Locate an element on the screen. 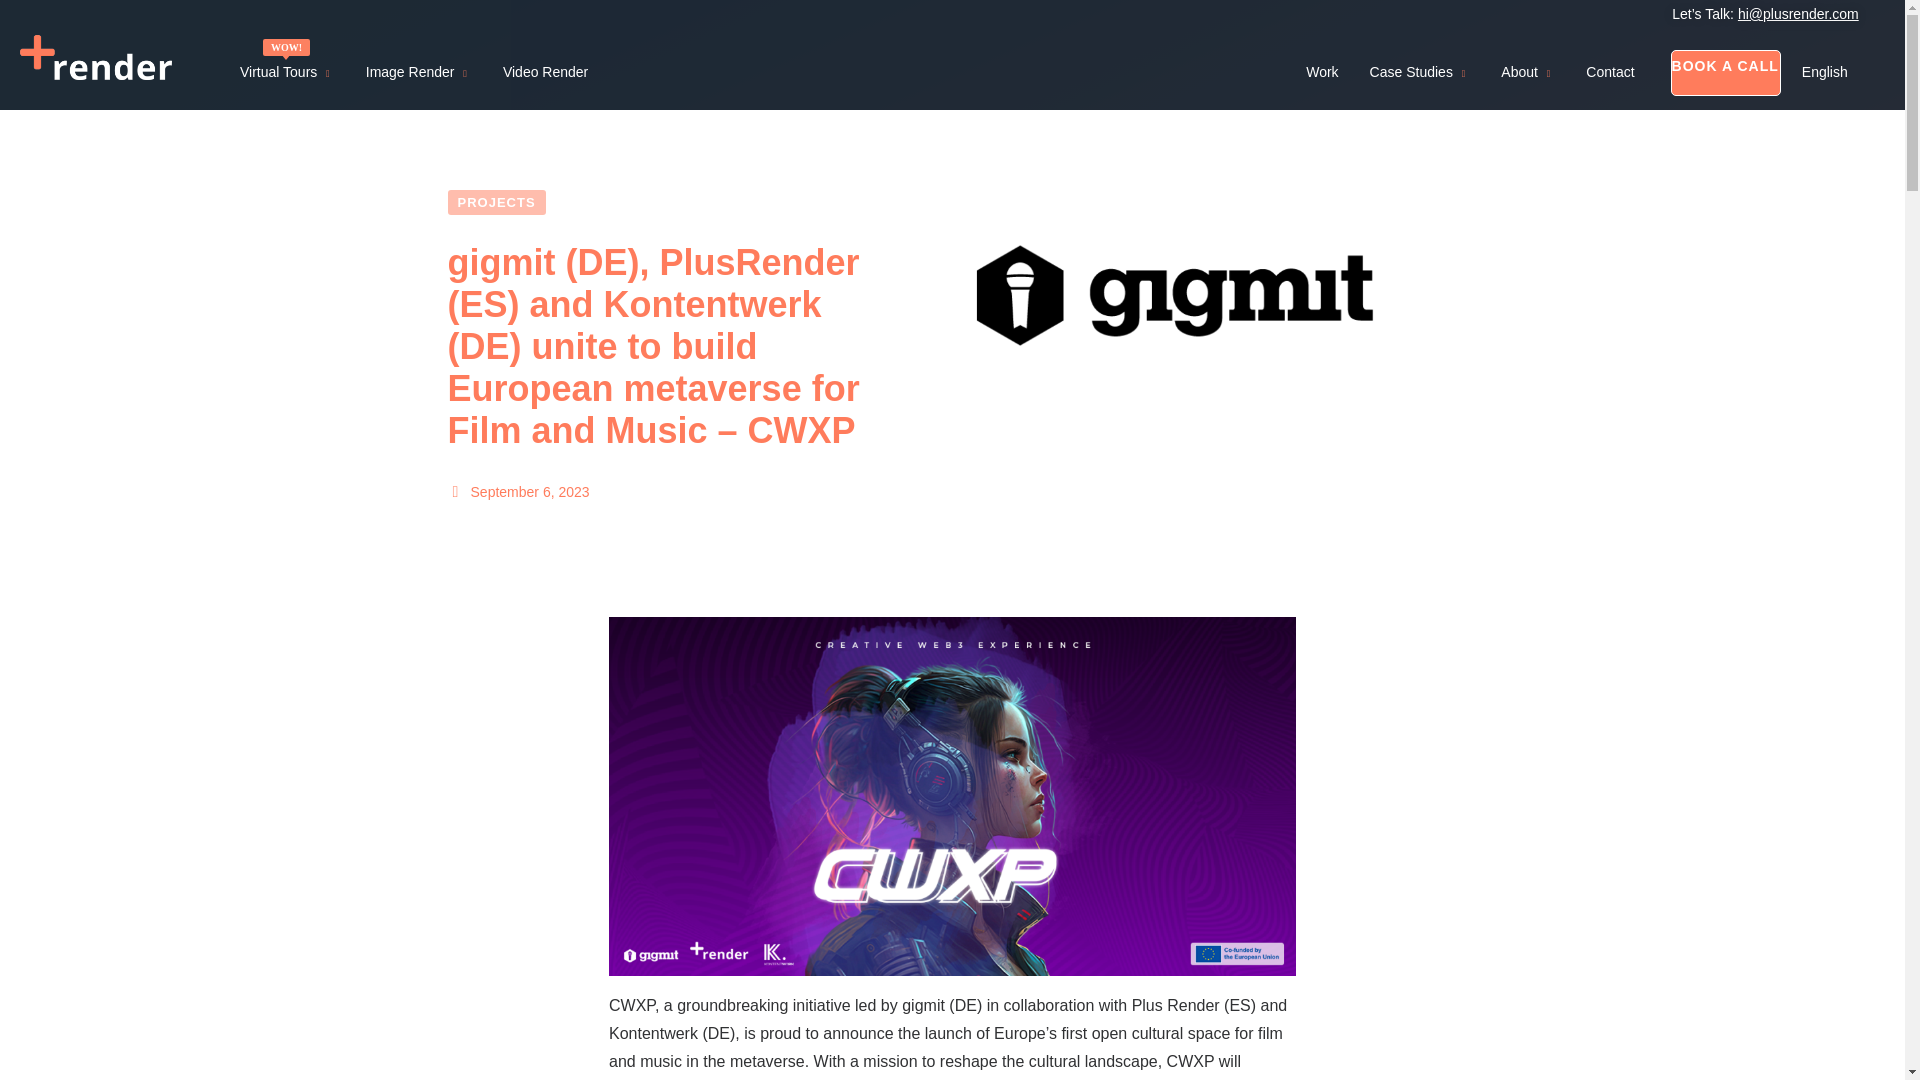  BOOK A CALL is located at coordinates (1726, 66).